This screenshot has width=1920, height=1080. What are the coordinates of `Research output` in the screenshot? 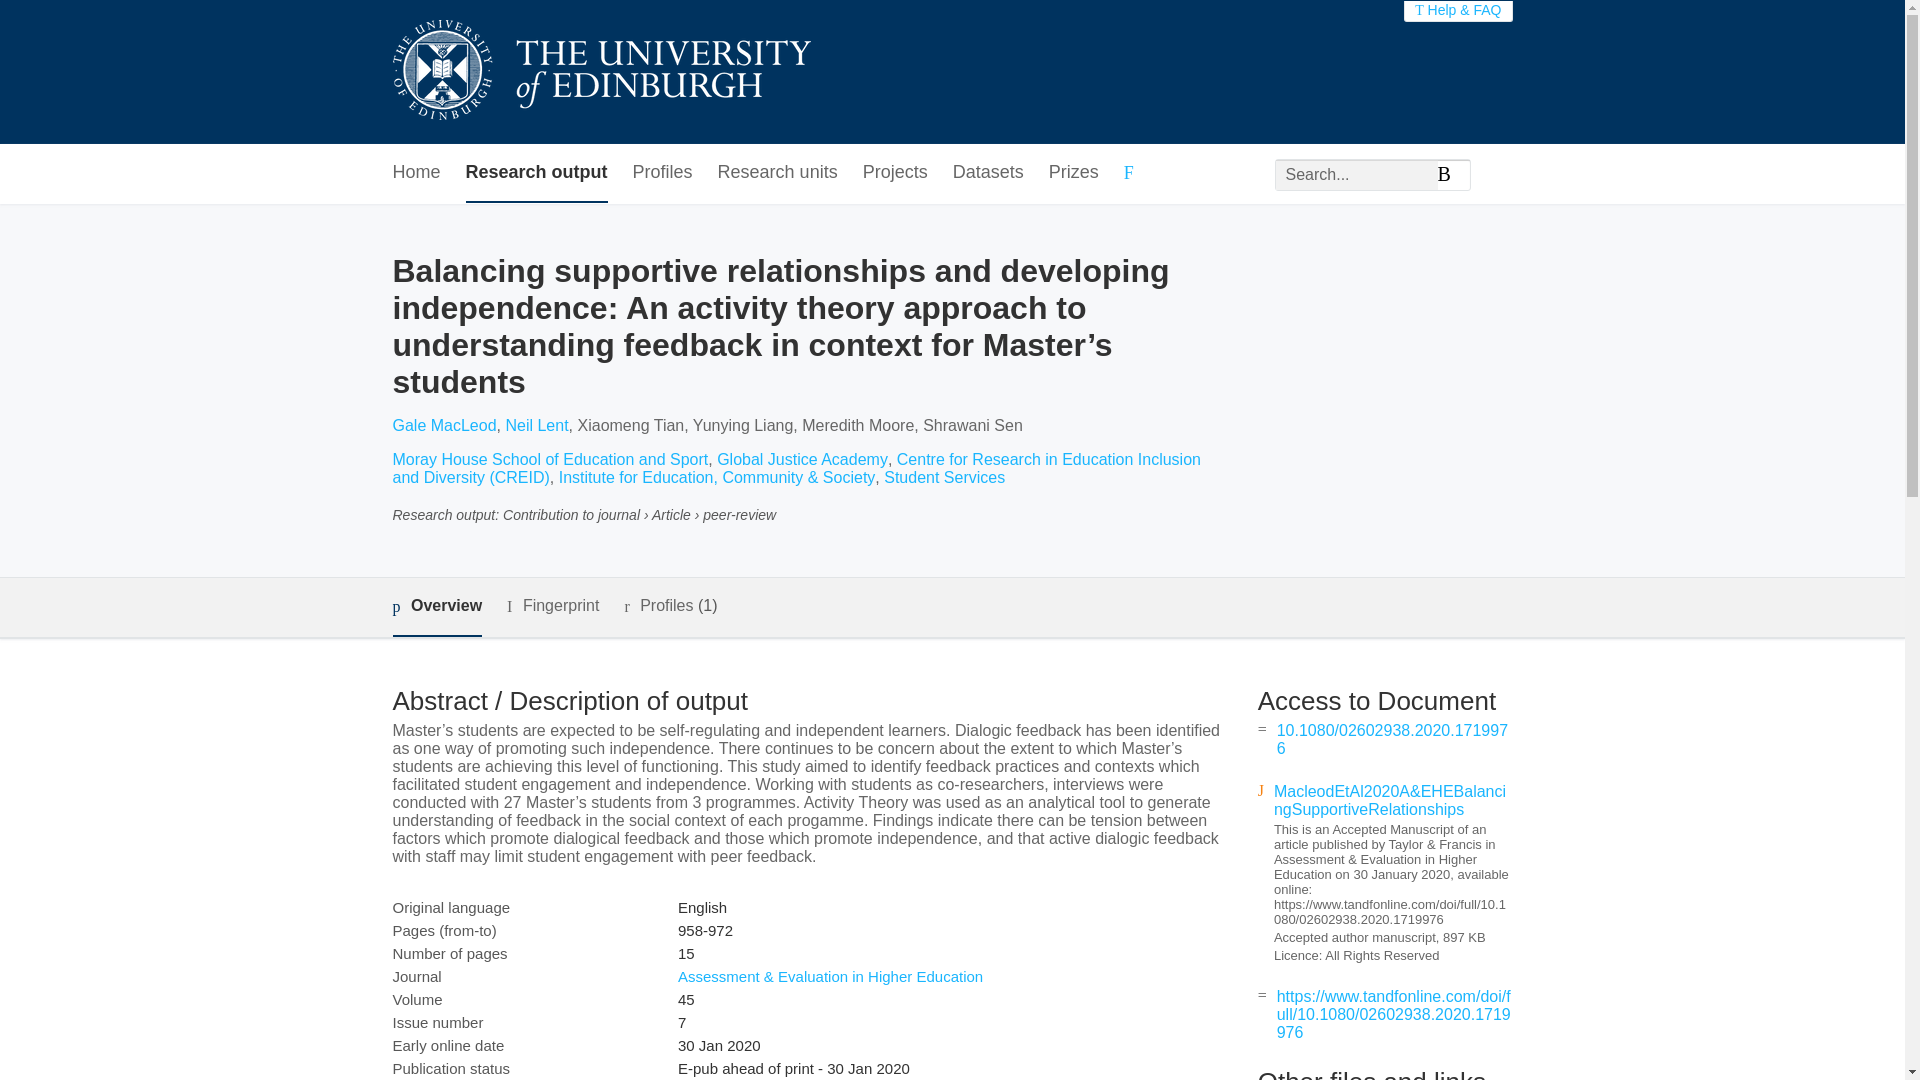 It's located at (537, 173).